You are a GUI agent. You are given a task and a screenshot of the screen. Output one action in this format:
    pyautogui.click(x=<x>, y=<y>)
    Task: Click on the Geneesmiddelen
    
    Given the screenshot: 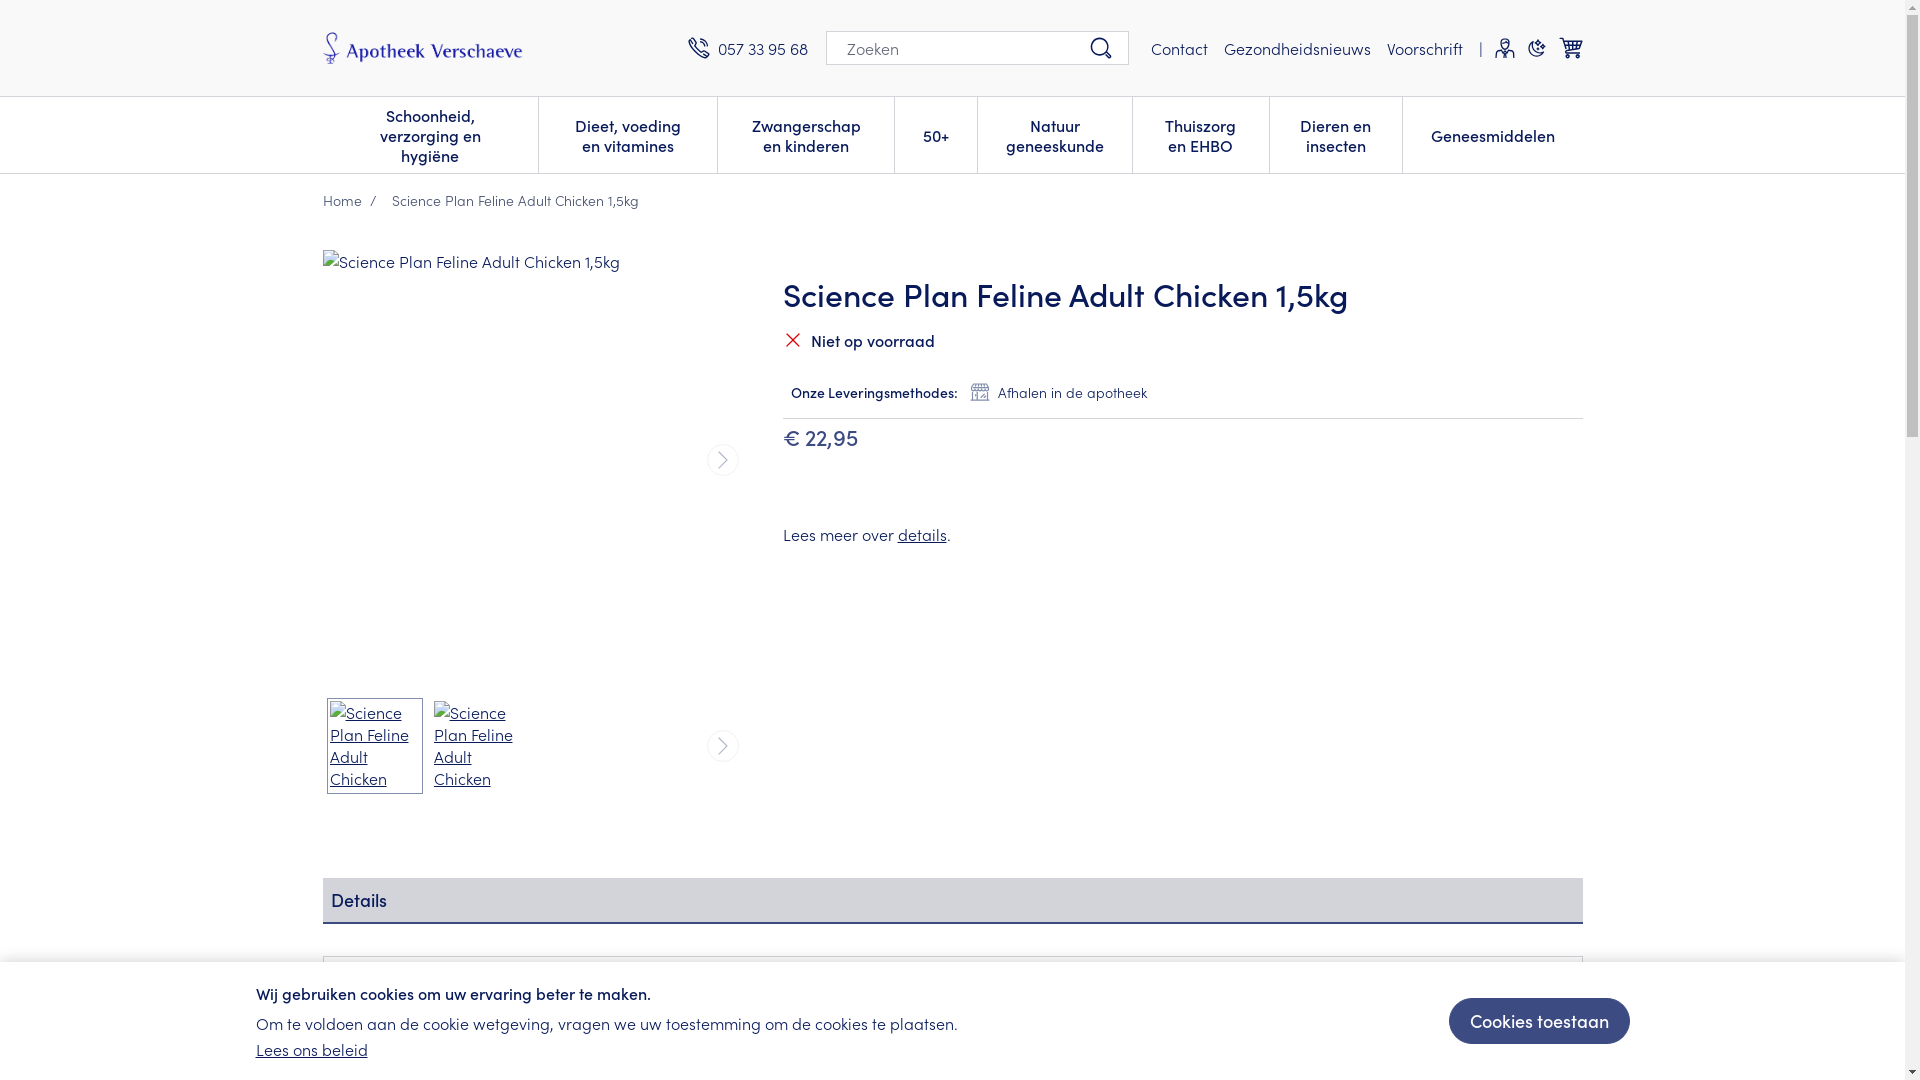 What is the action you would take?
    pyautogui.click(x=1492, y=133)
    